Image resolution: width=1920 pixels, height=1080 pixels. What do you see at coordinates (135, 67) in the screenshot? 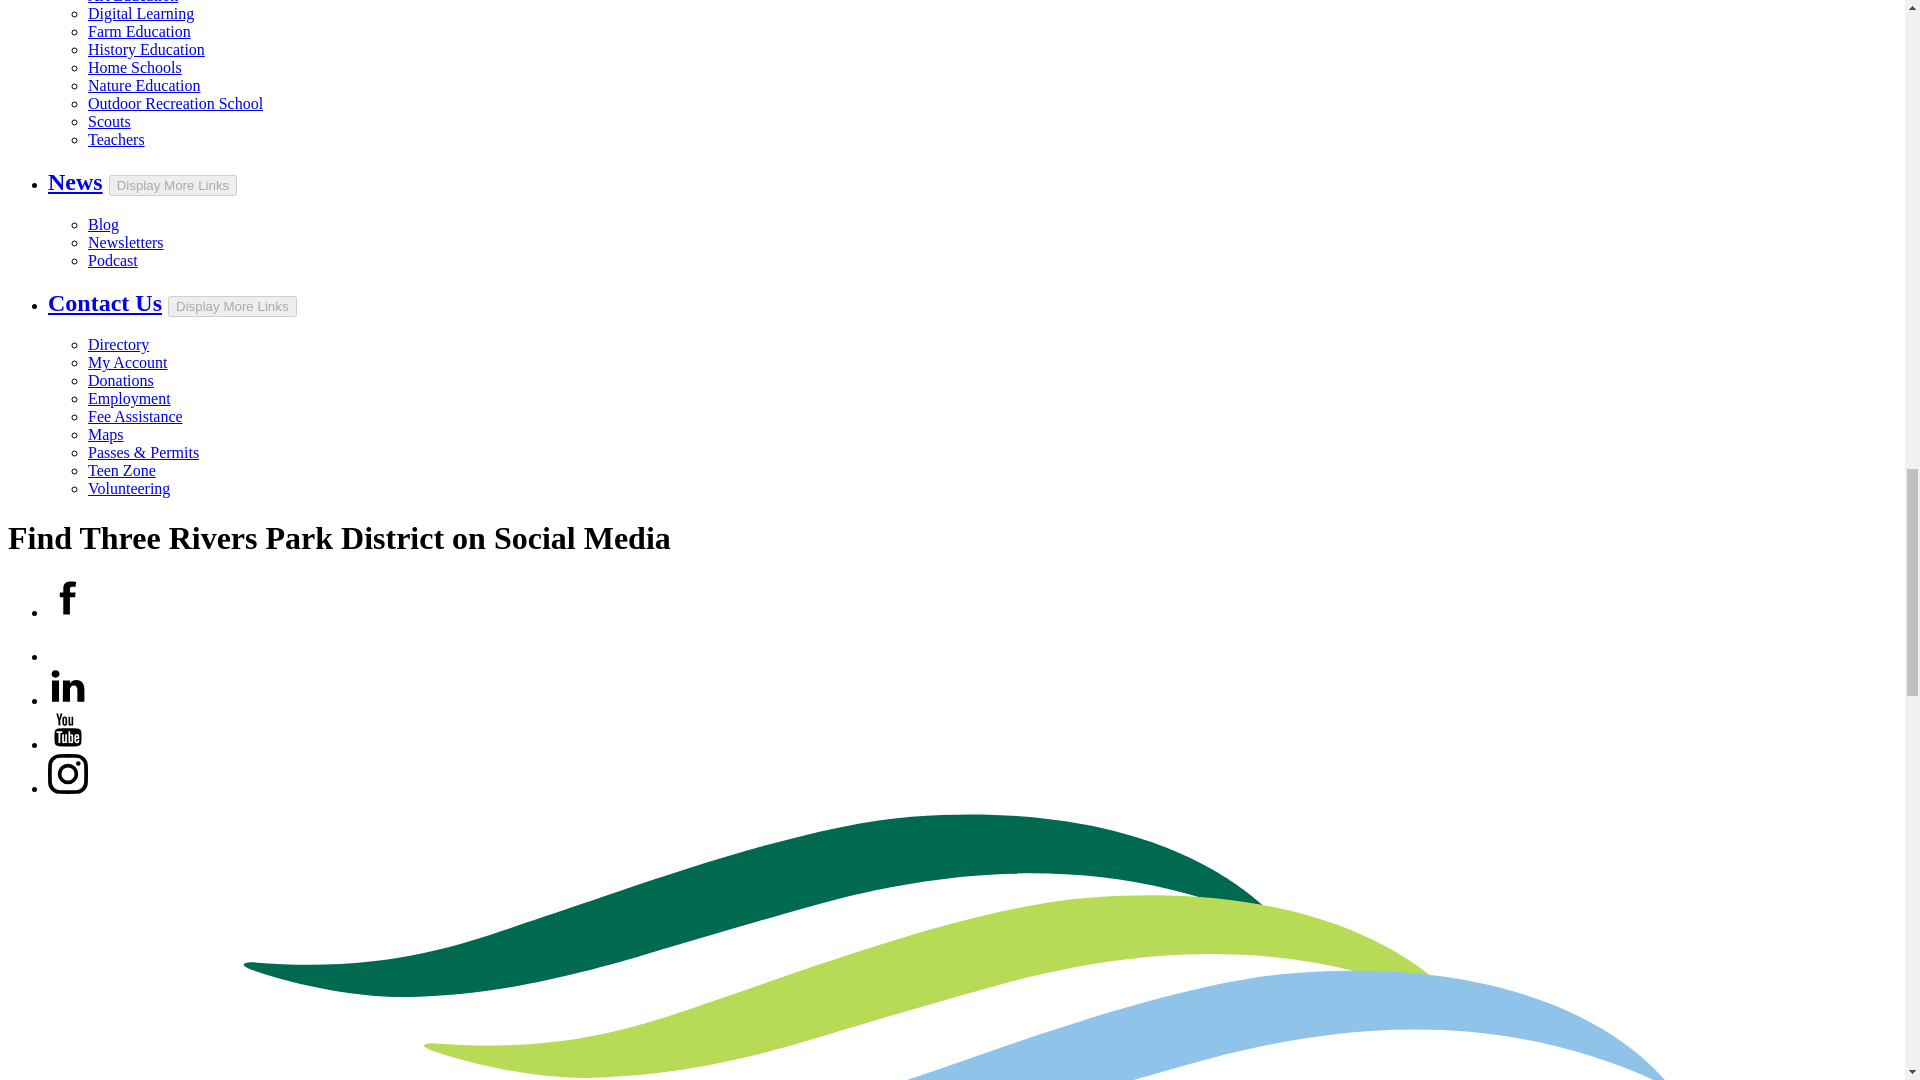
I see `Home Schools` at bounding box center [135, 67].